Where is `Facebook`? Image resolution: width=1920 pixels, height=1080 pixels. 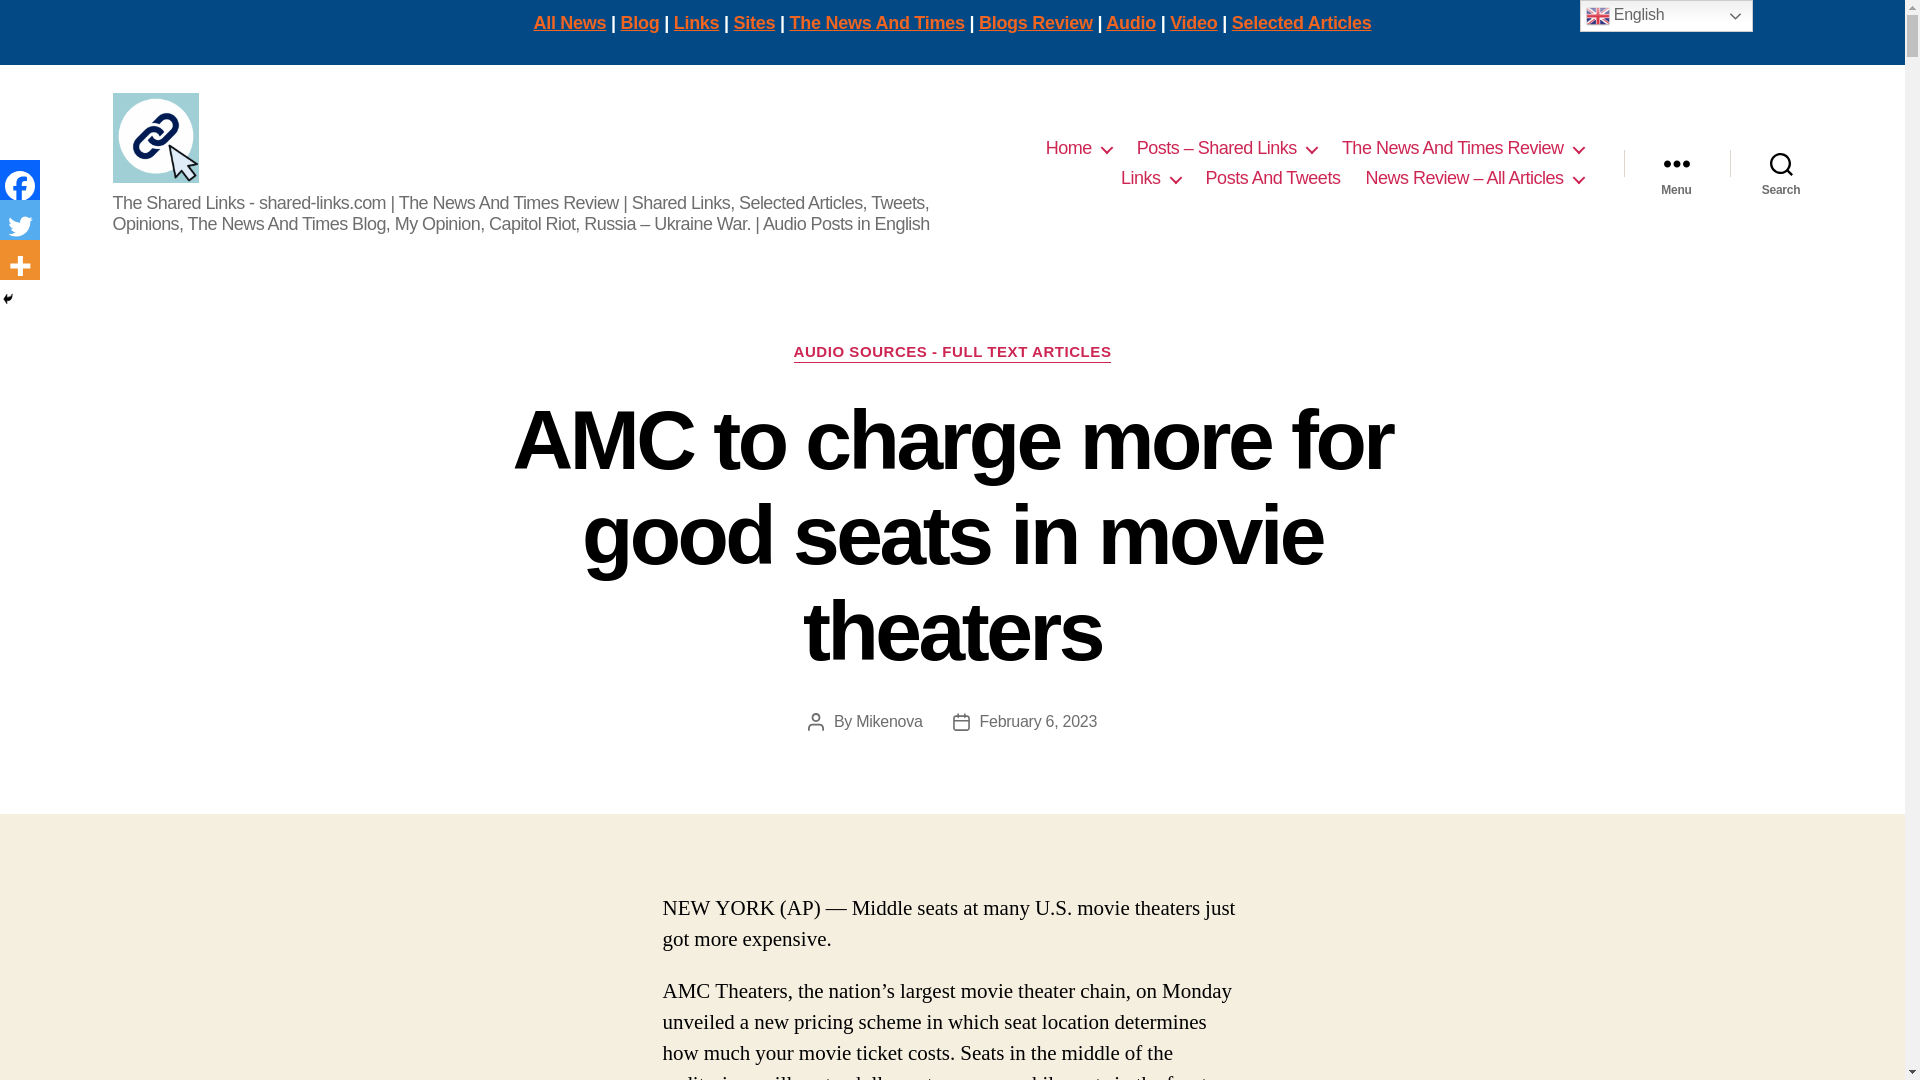
Facebook is located at coordinates (20, 179).